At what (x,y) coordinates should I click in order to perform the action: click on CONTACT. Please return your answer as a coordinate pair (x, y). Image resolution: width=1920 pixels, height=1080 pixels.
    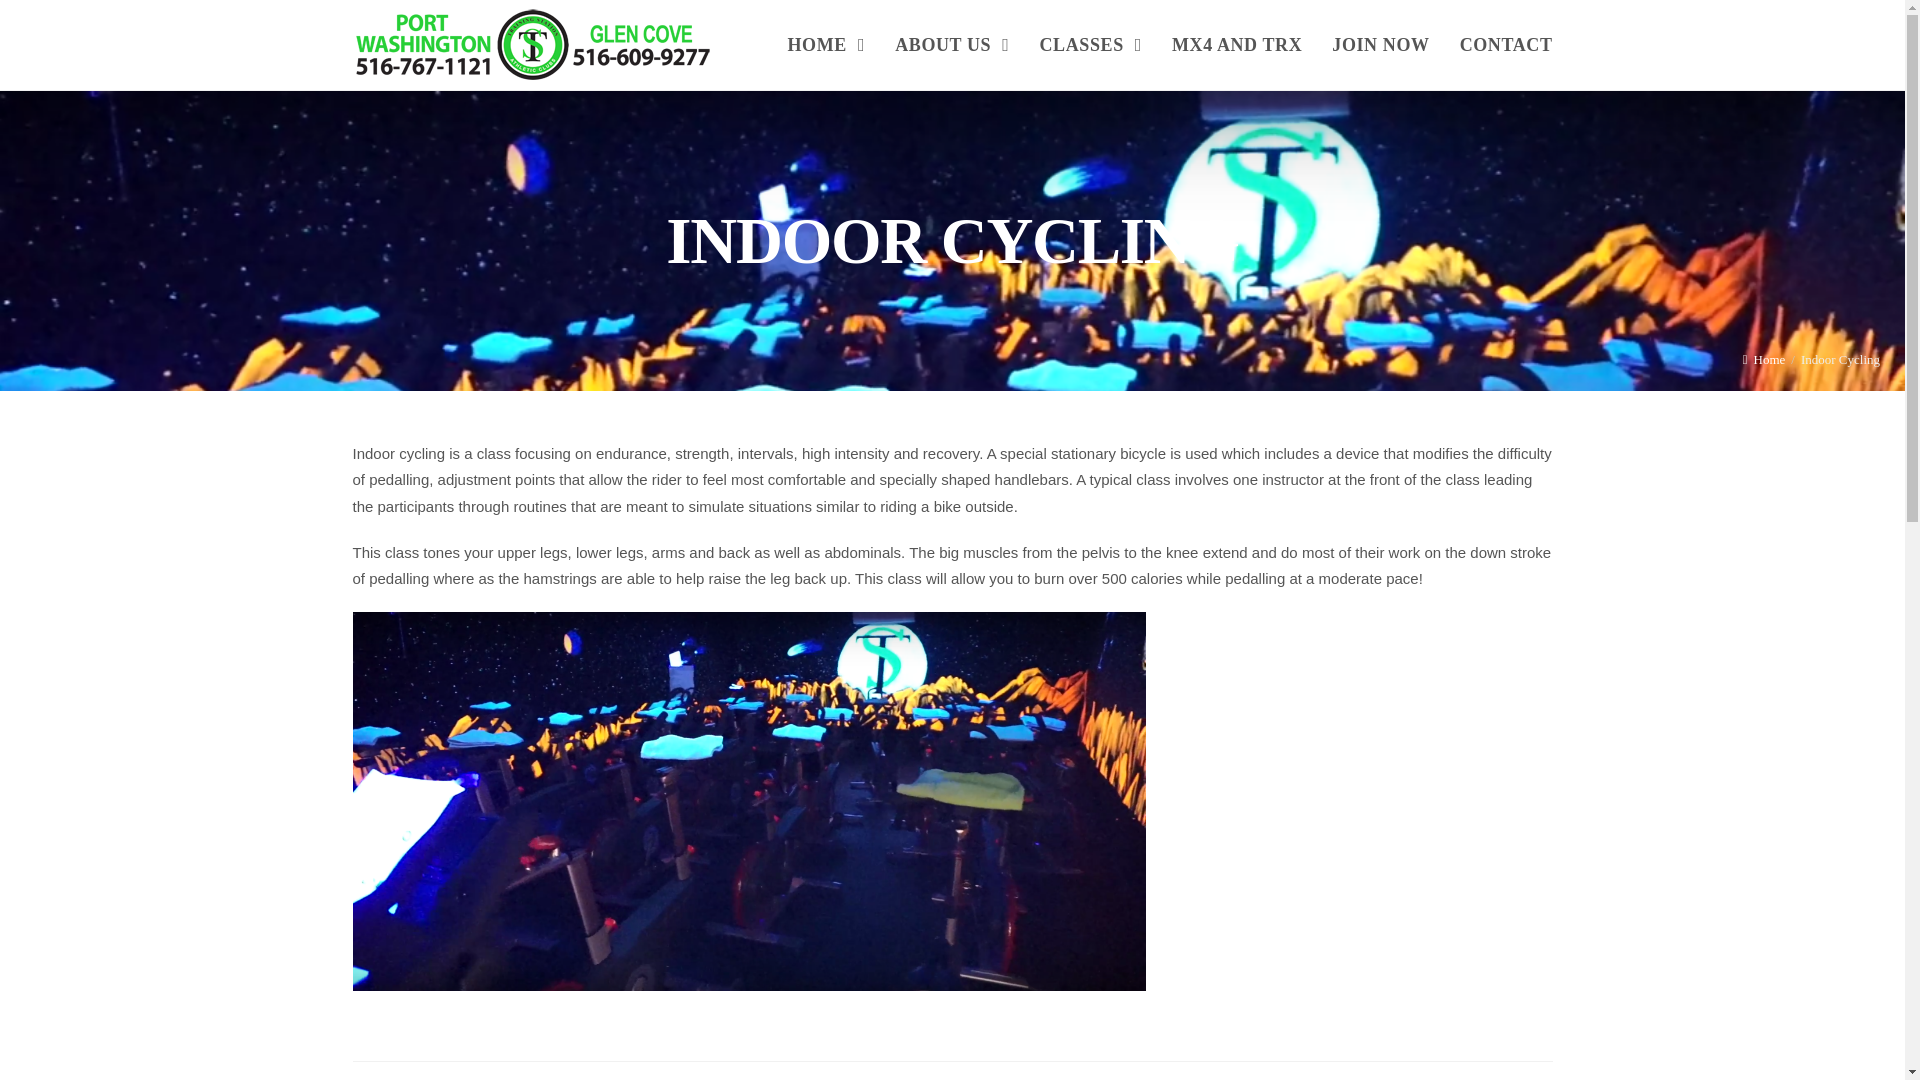
    Looking at the image, I should click on (1506, 44).